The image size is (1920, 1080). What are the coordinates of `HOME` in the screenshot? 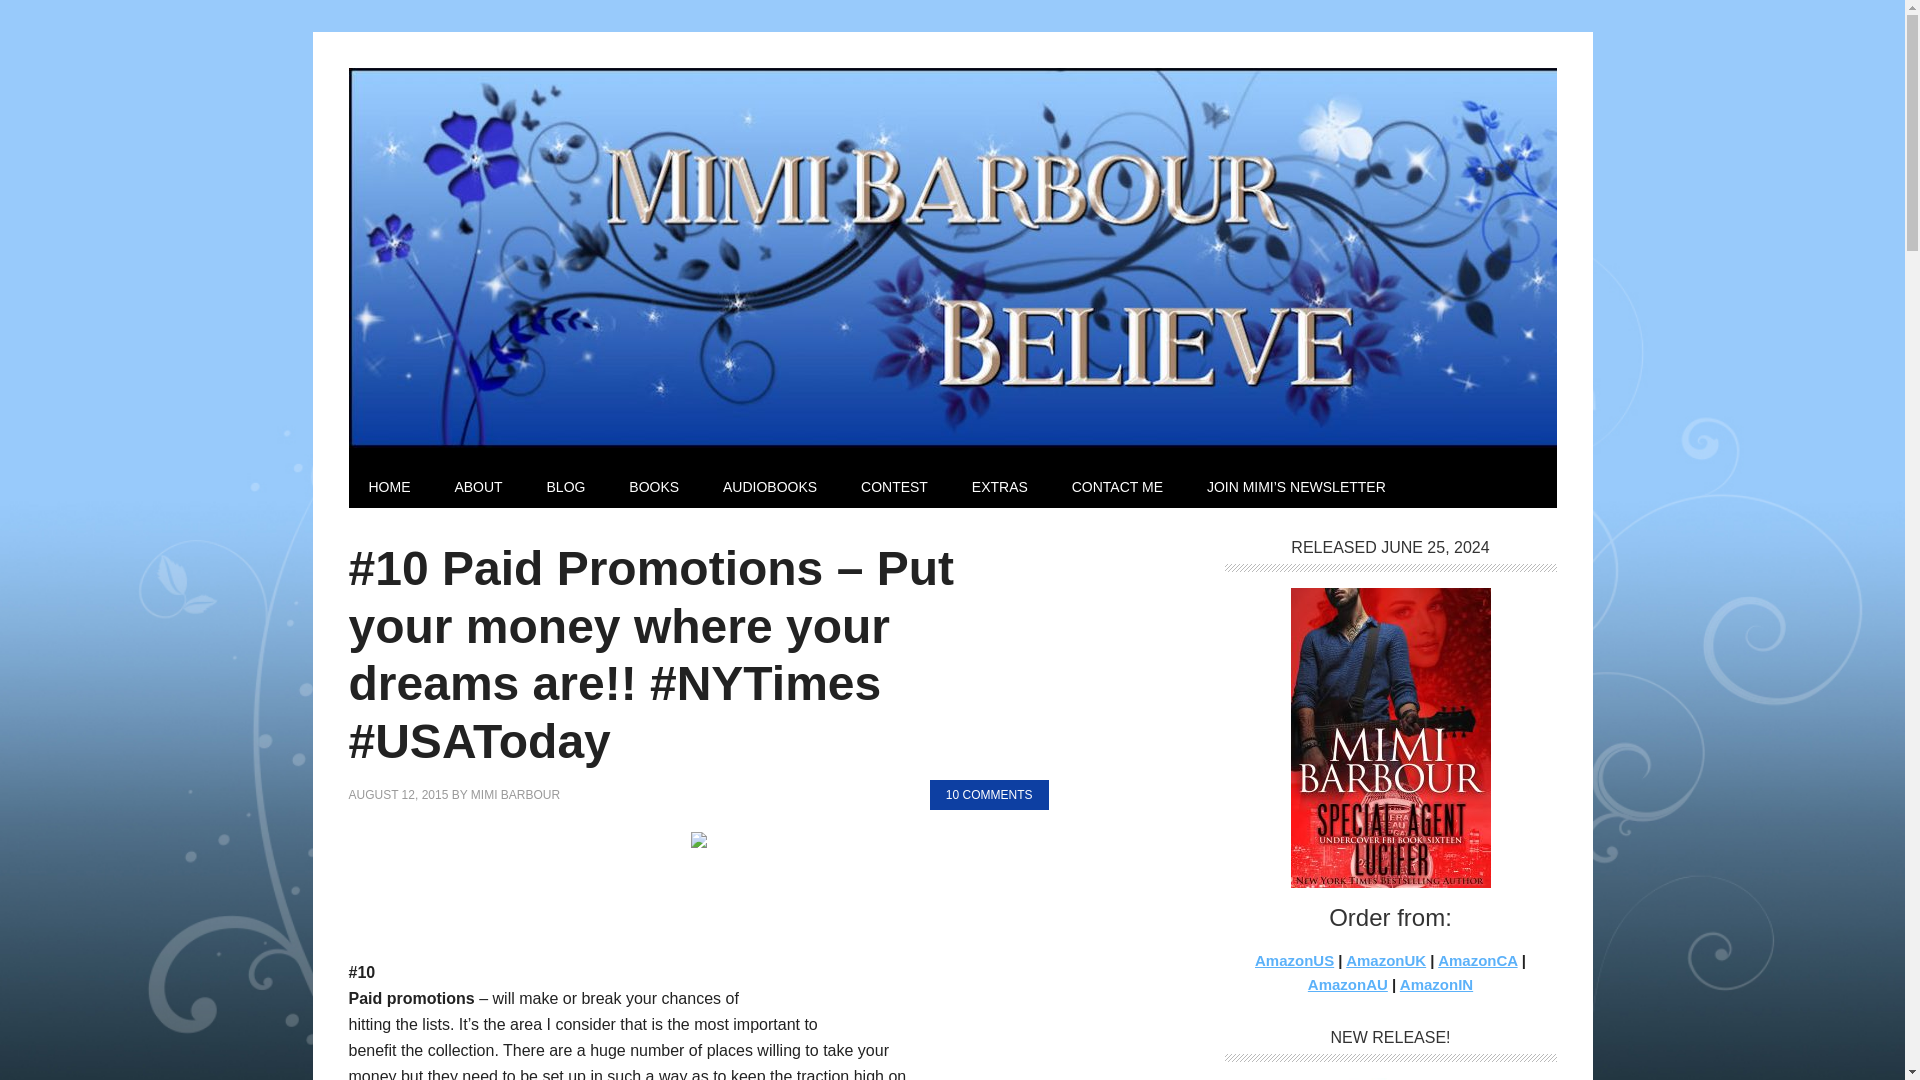 It's located at (388, 486).